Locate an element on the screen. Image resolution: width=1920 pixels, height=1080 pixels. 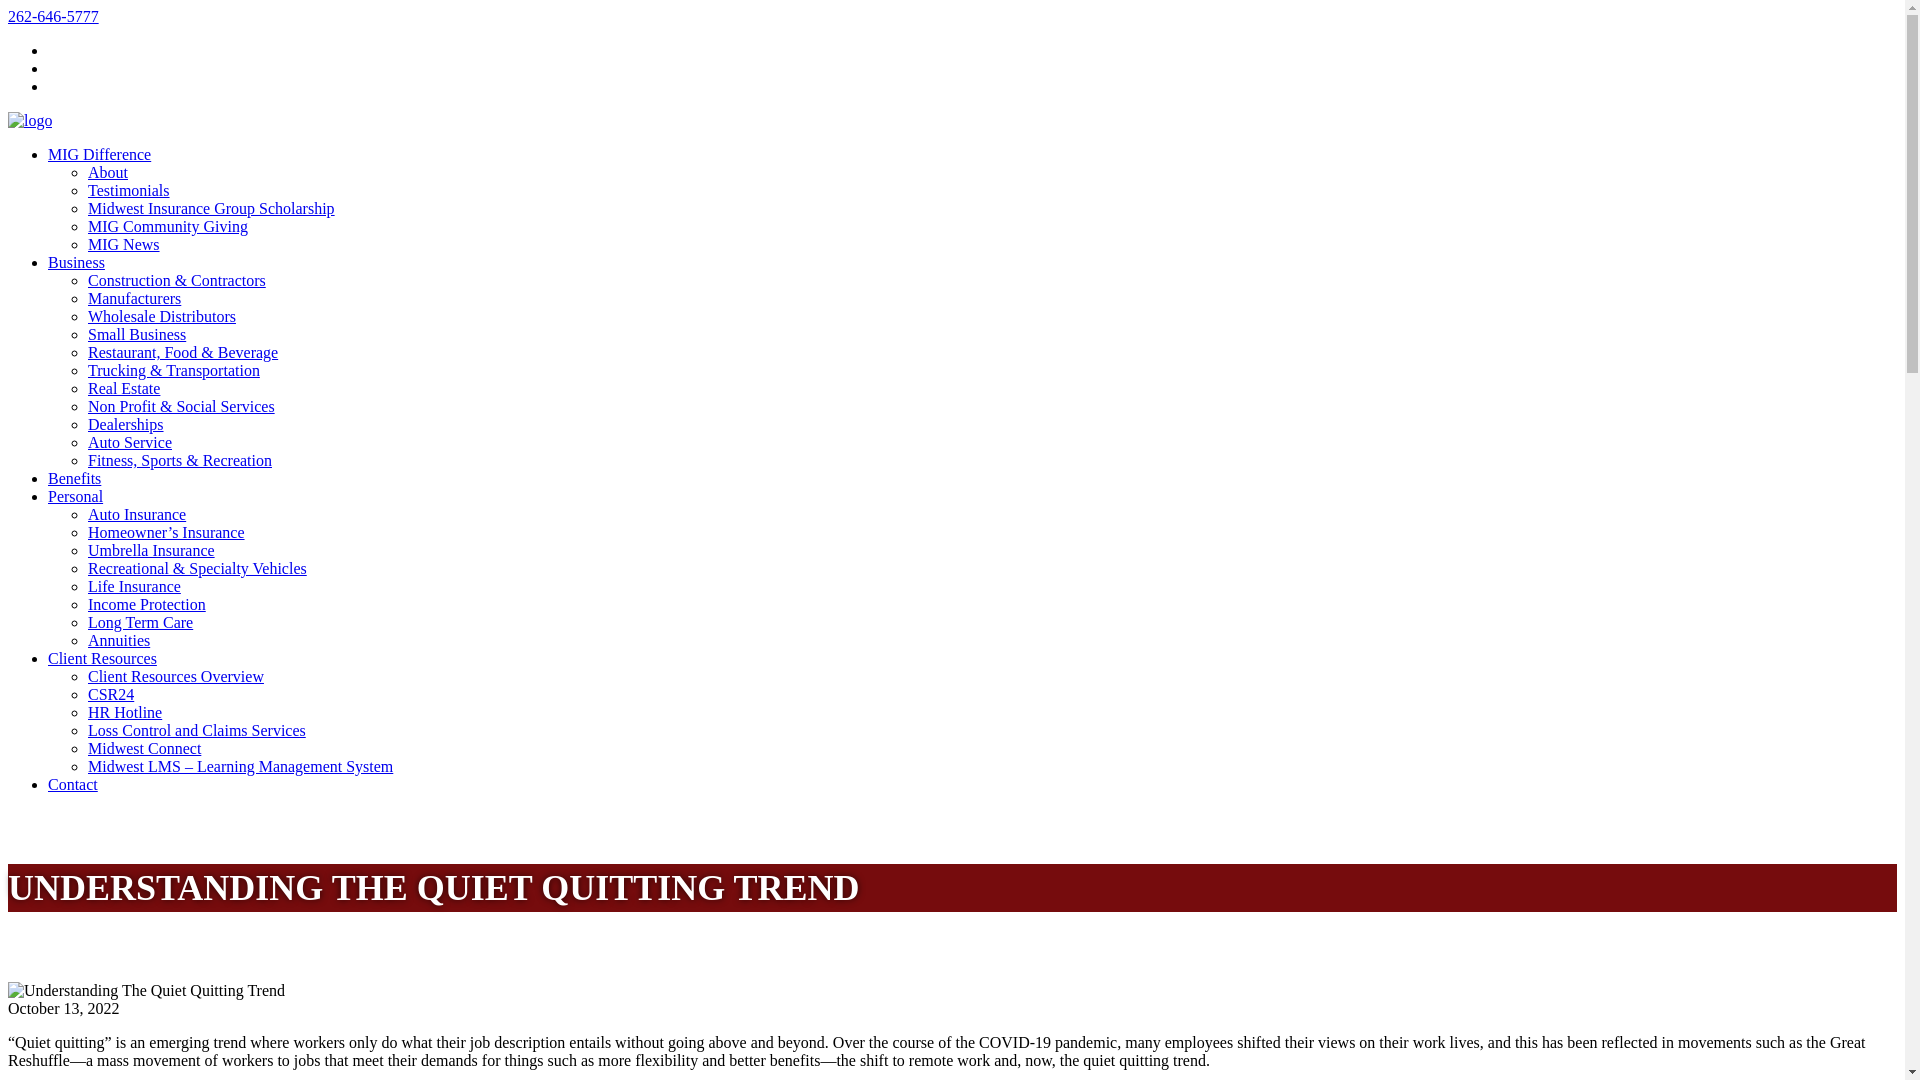
Wholesale Distributors is located at coordinates (162, 316).